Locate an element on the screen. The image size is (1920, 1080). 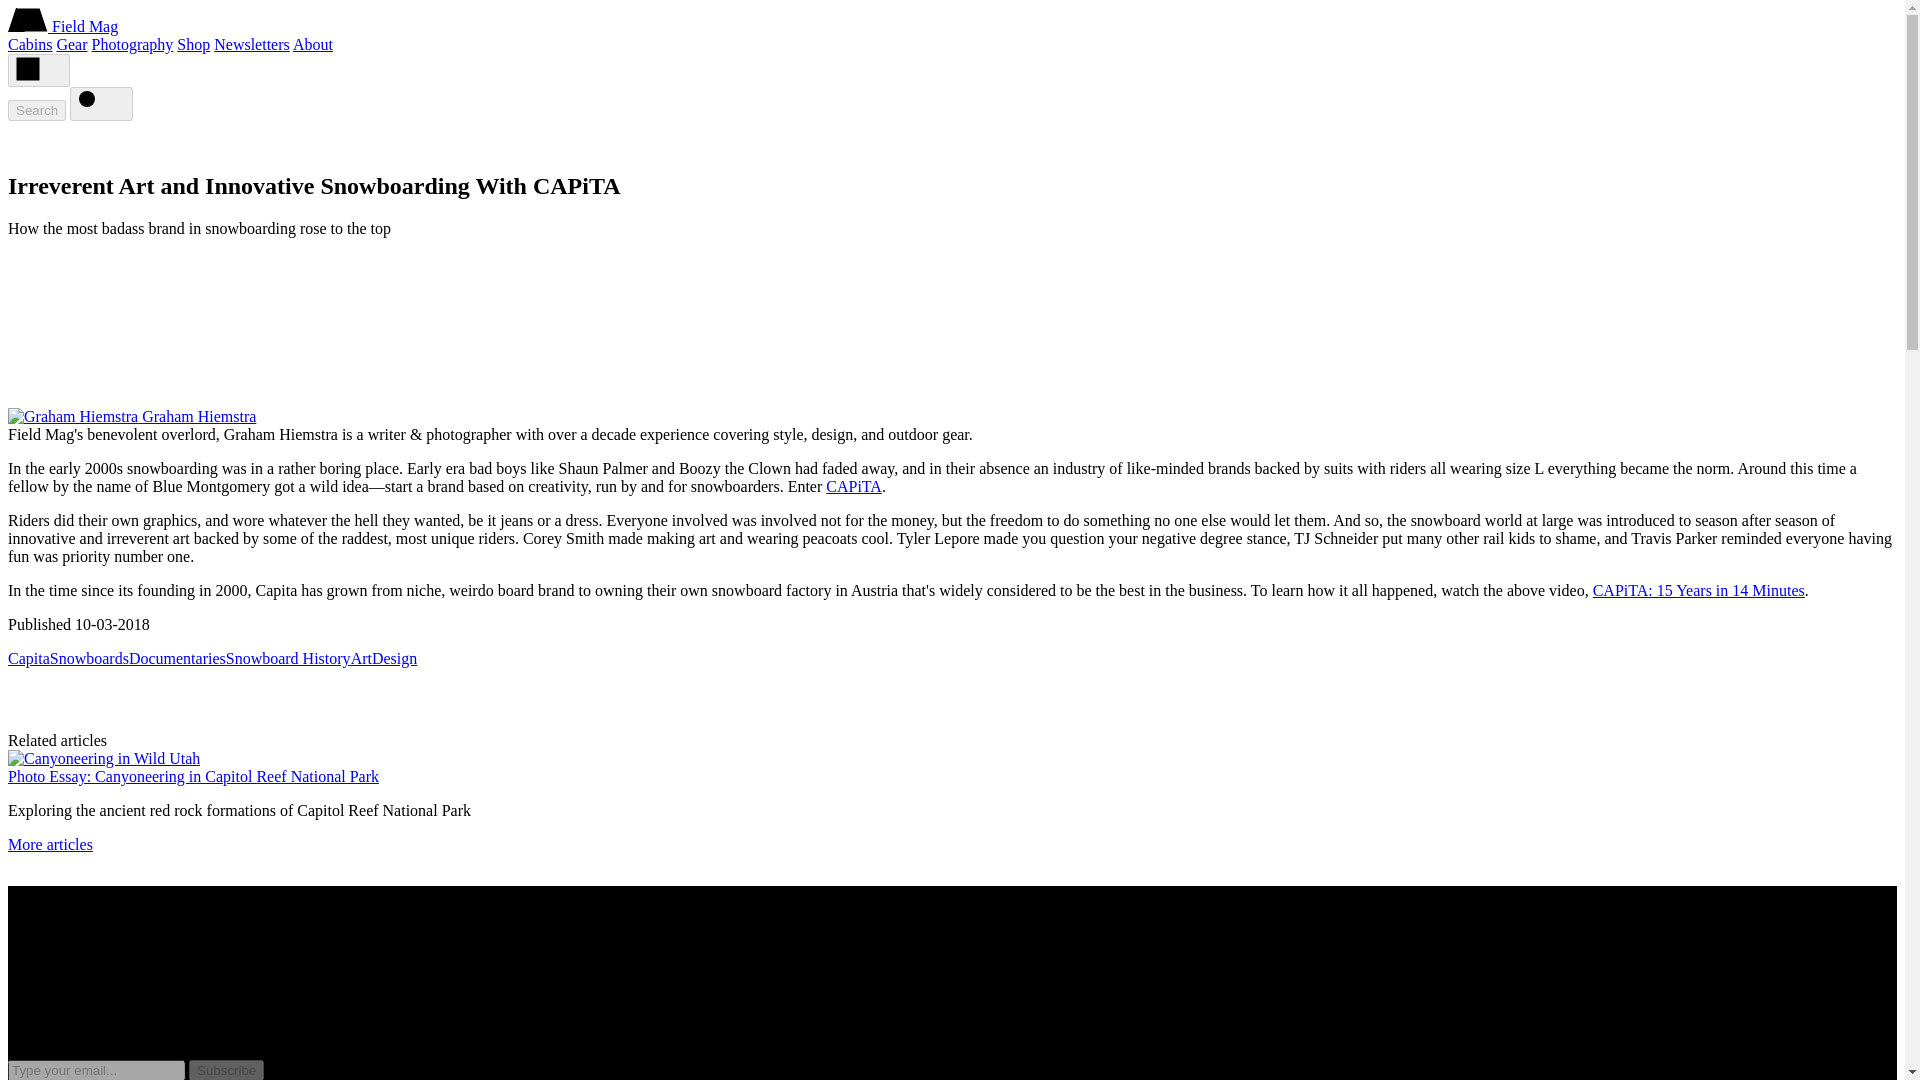
Photo Essay: Canyoneering in Capitol Reef National Park is located at coordinates (192, 776).